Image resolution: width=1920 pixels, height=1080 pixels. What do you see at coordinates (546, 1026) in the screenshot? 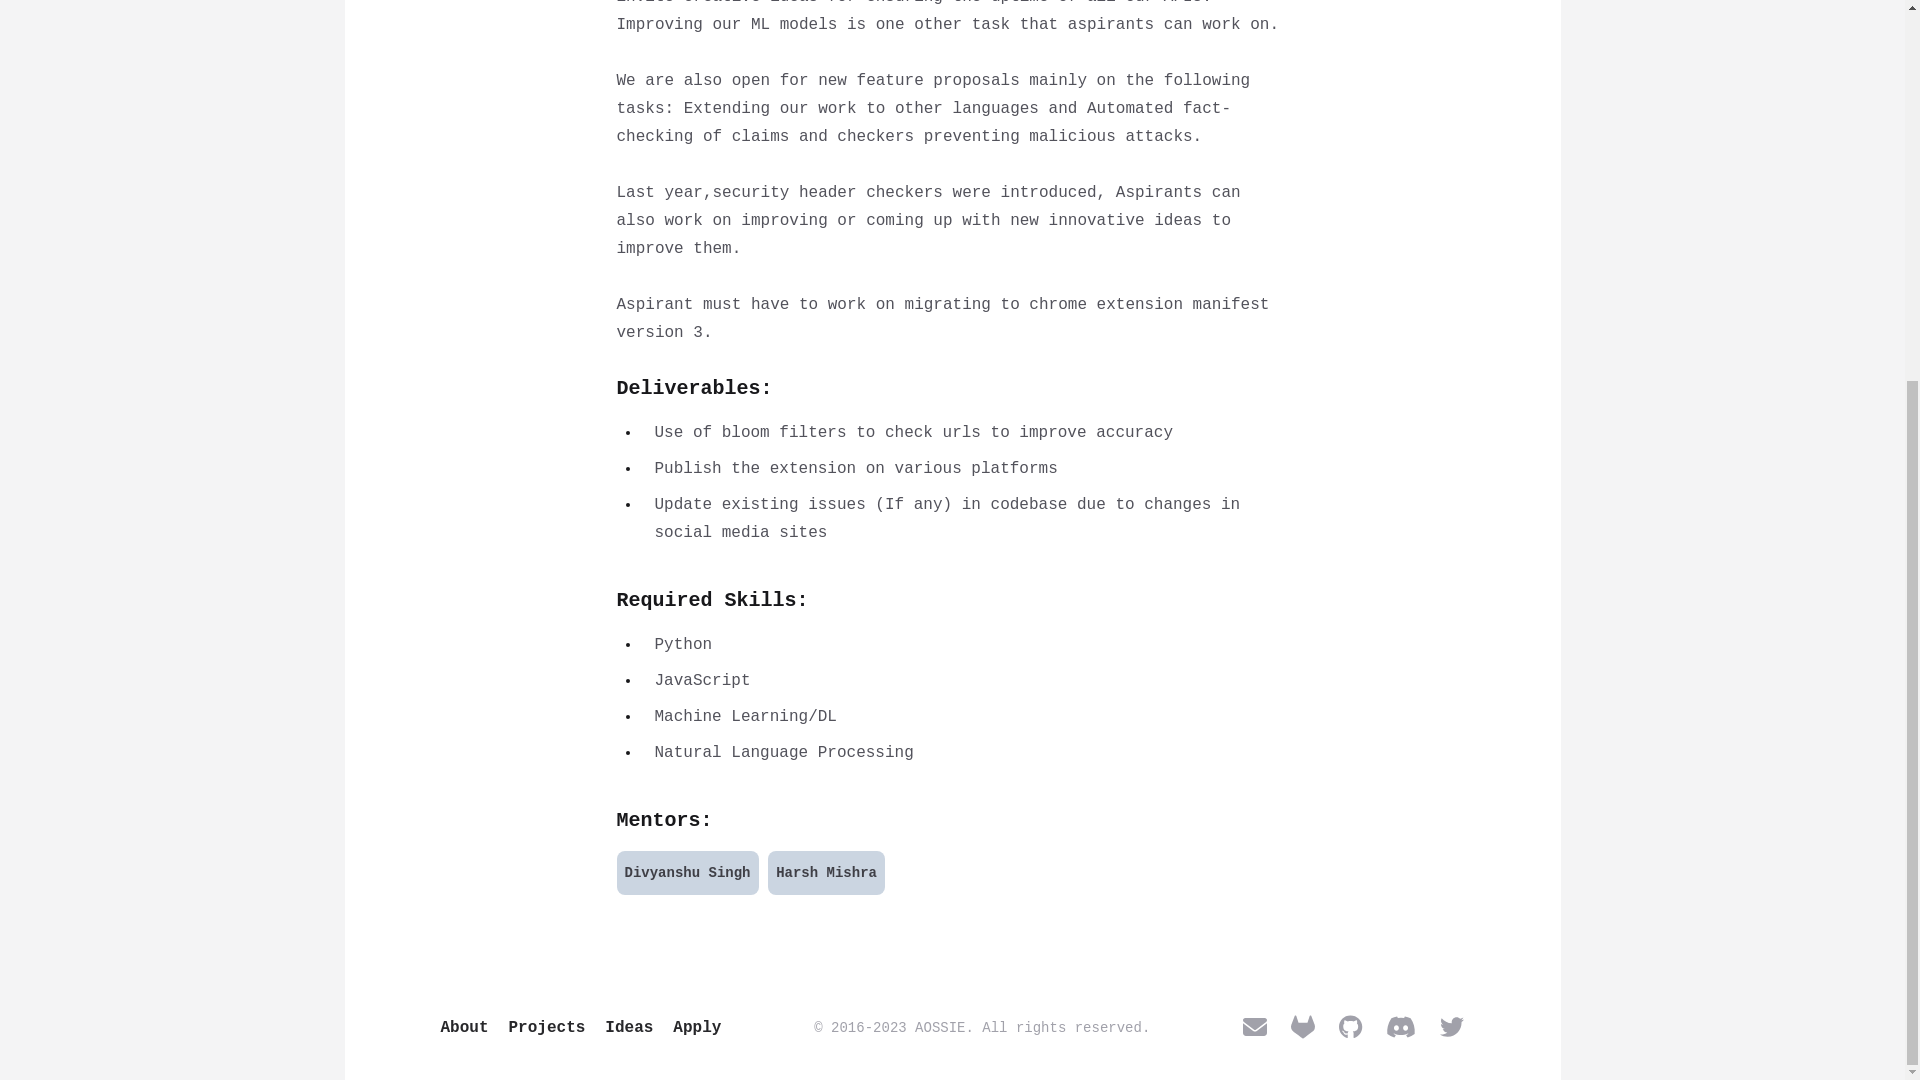
I see `Projects` at bounding box center [546, 1026].